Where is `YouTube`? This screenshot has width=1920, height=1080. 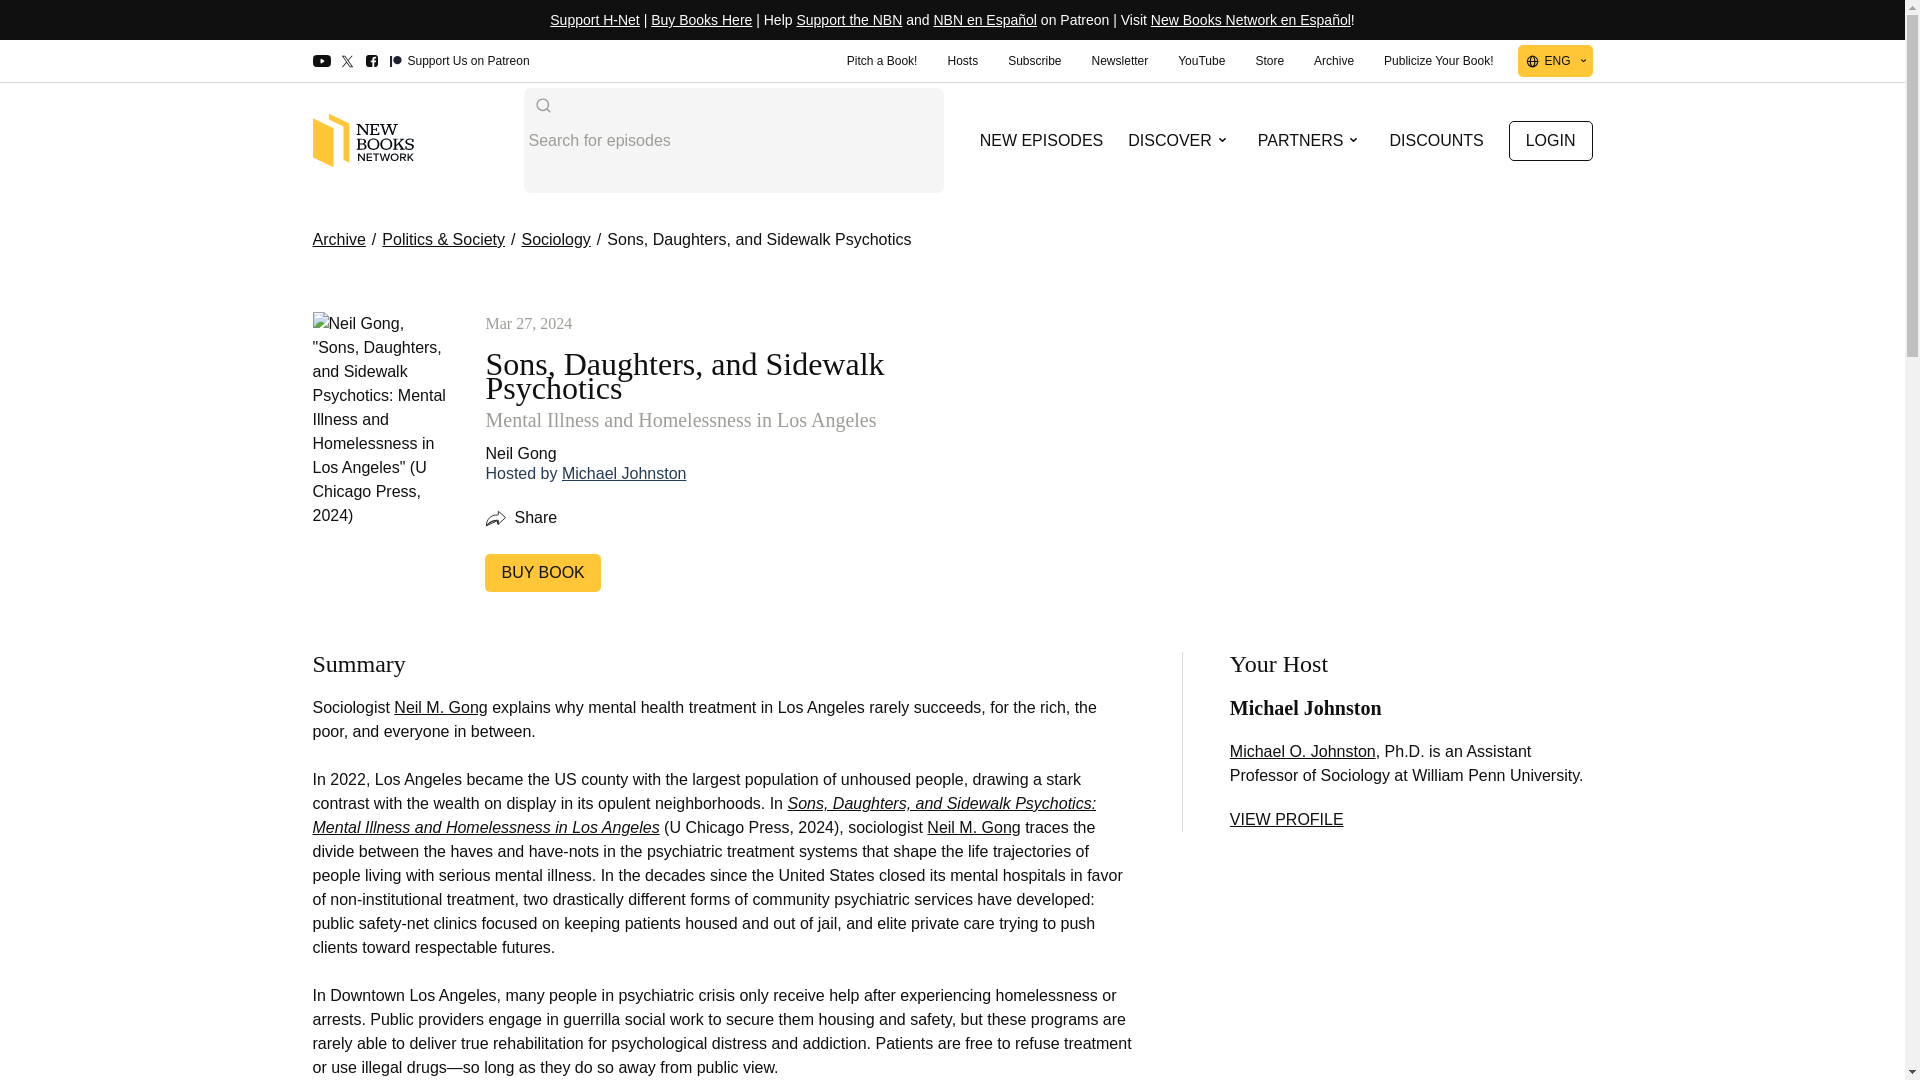 YouTube is located at coordinates (1202, 60).